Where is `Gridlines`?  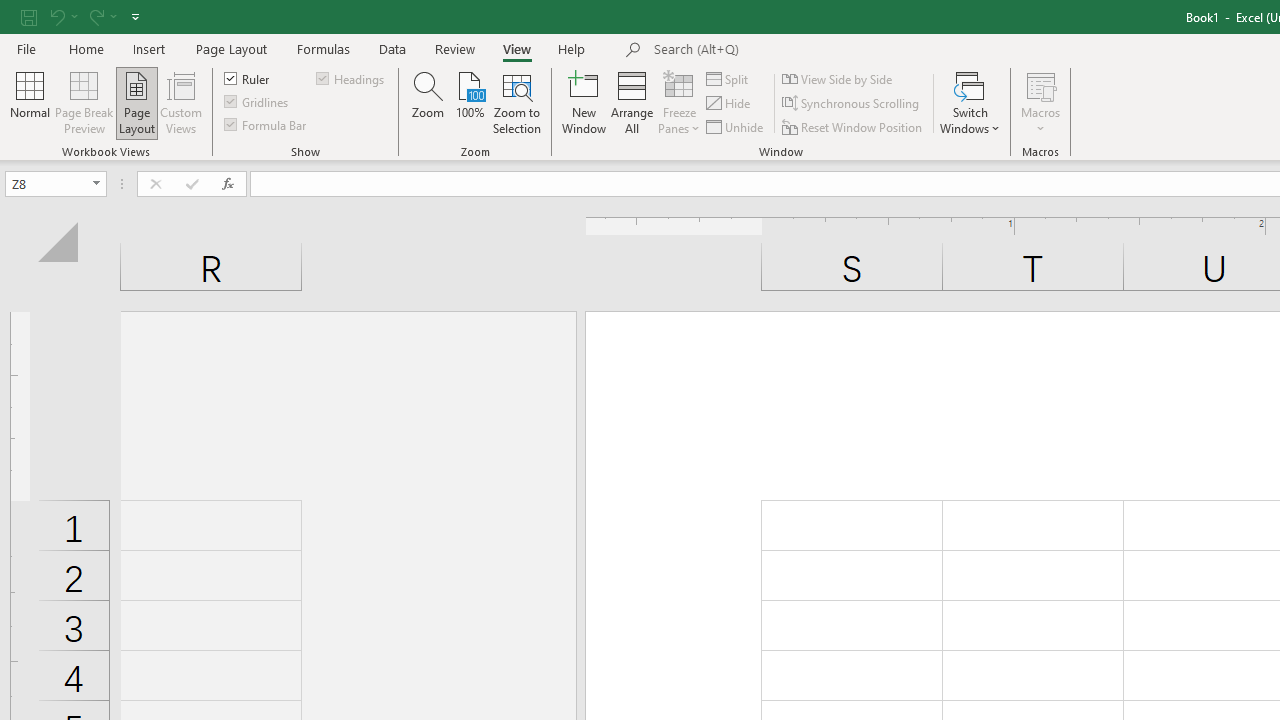 Gridlines is located at coordinates (258, 102).